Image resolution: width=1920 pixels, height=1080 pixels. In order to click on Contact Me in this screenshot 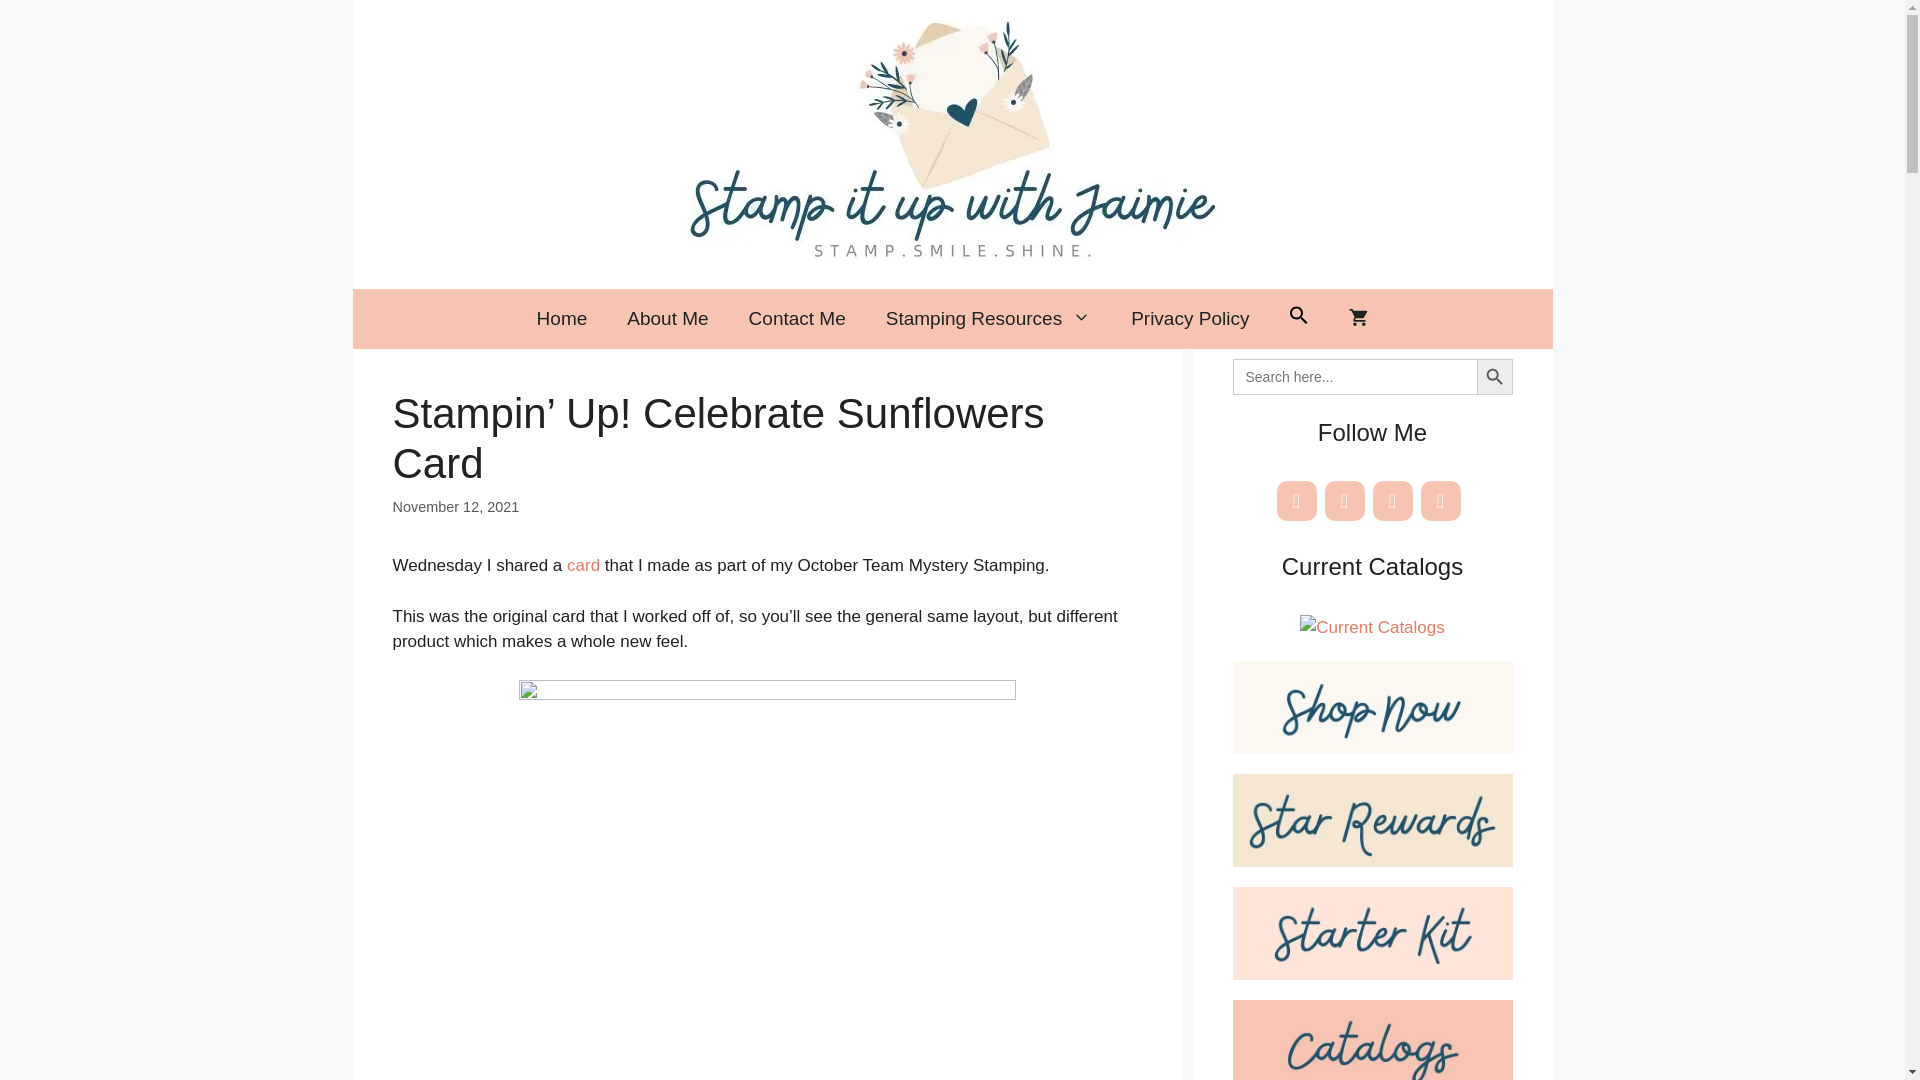, I will do `click(797, 318)`.